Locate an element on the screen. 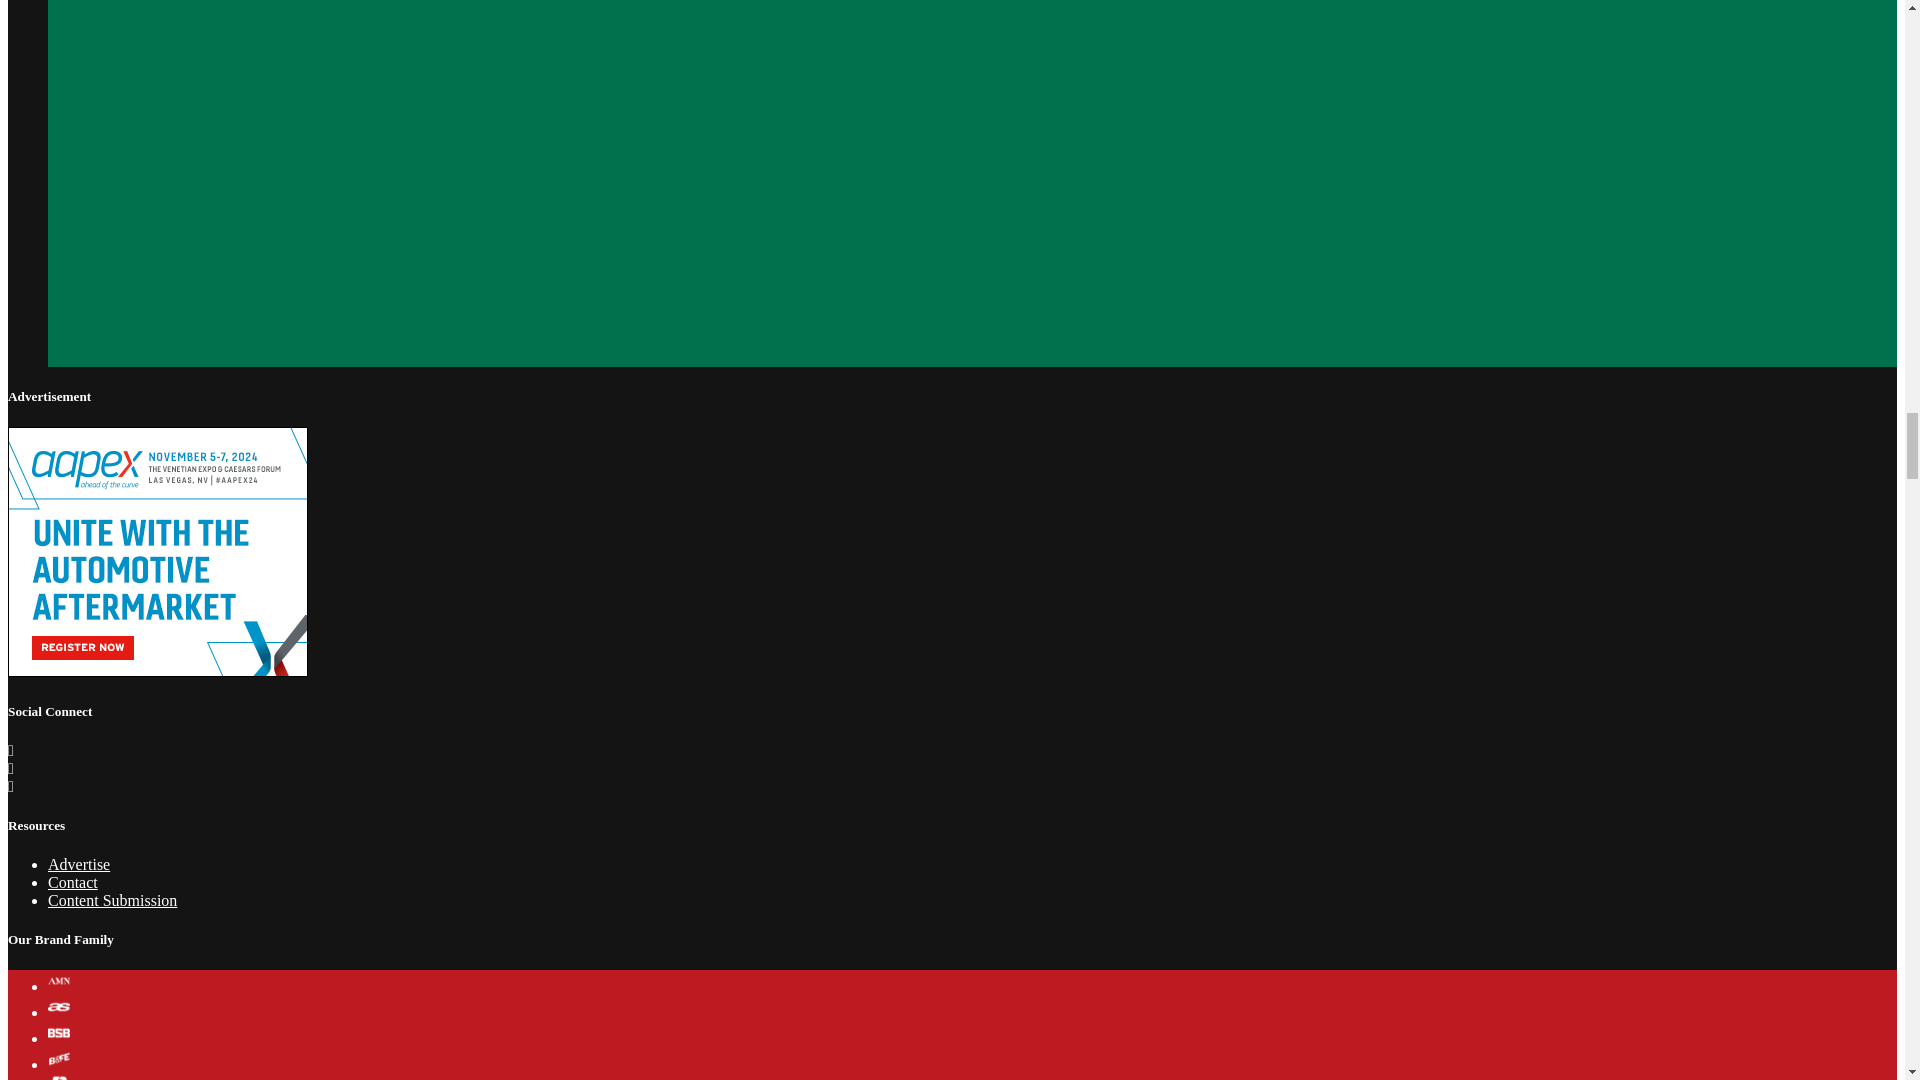  Contact is located at coordinates (72, 882).